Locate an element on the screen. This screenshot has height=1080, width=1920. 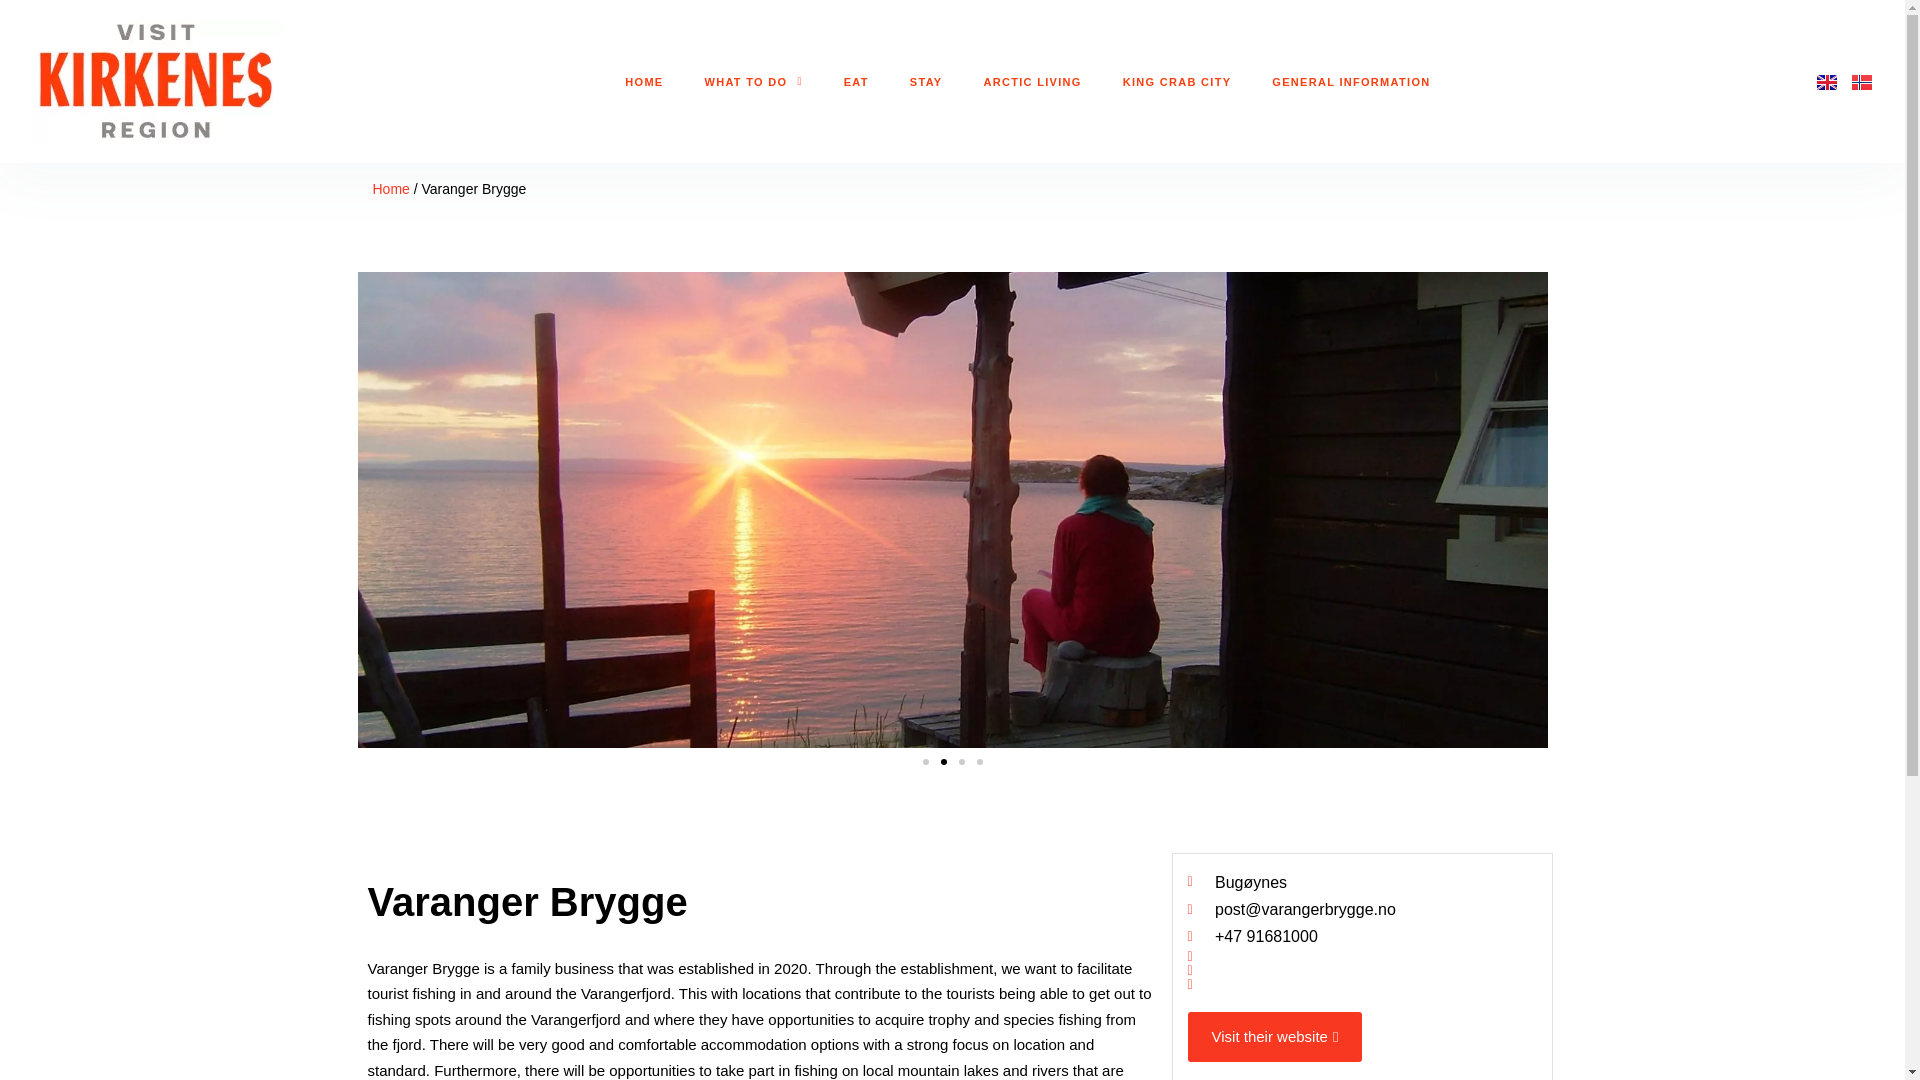
Home is located at coordinates (390, 188).